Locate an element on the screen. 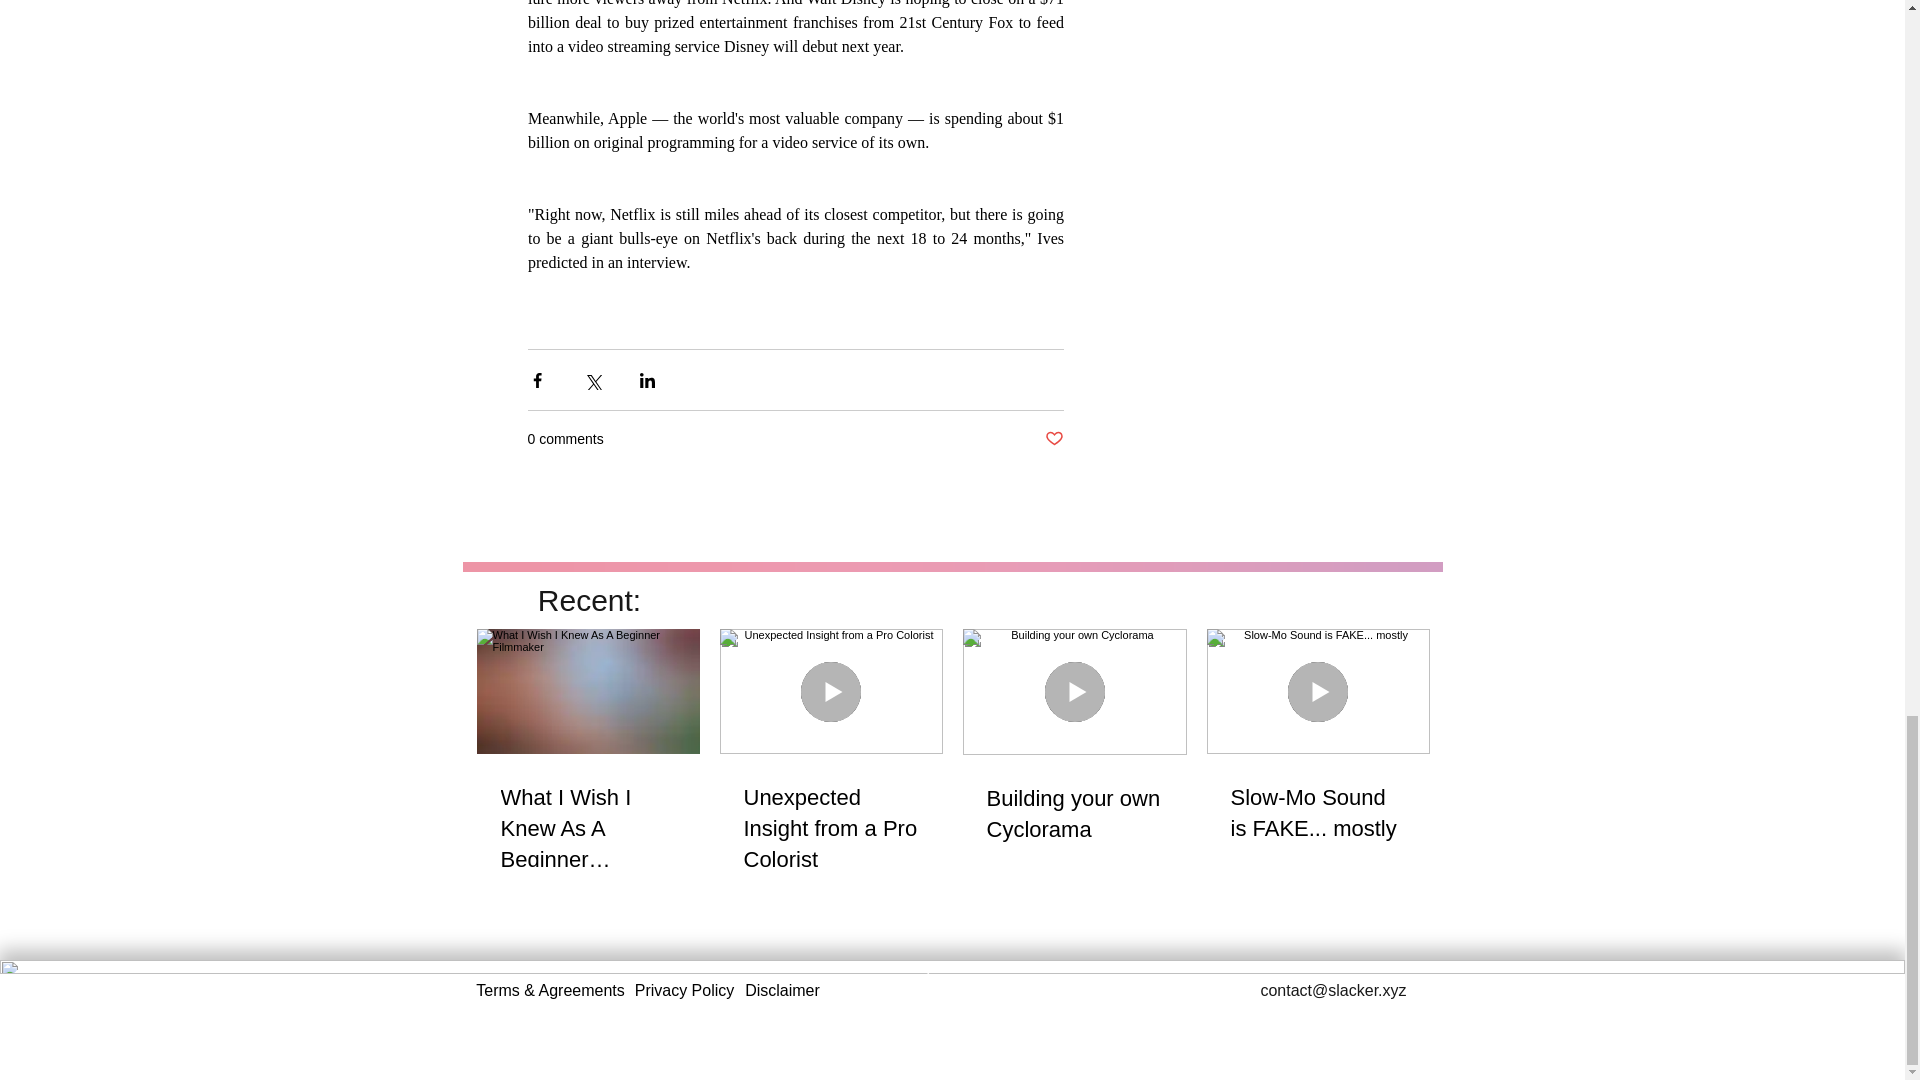 The image size is (1920, 1080). Privacy Policy is located at coordinates (685, 990).